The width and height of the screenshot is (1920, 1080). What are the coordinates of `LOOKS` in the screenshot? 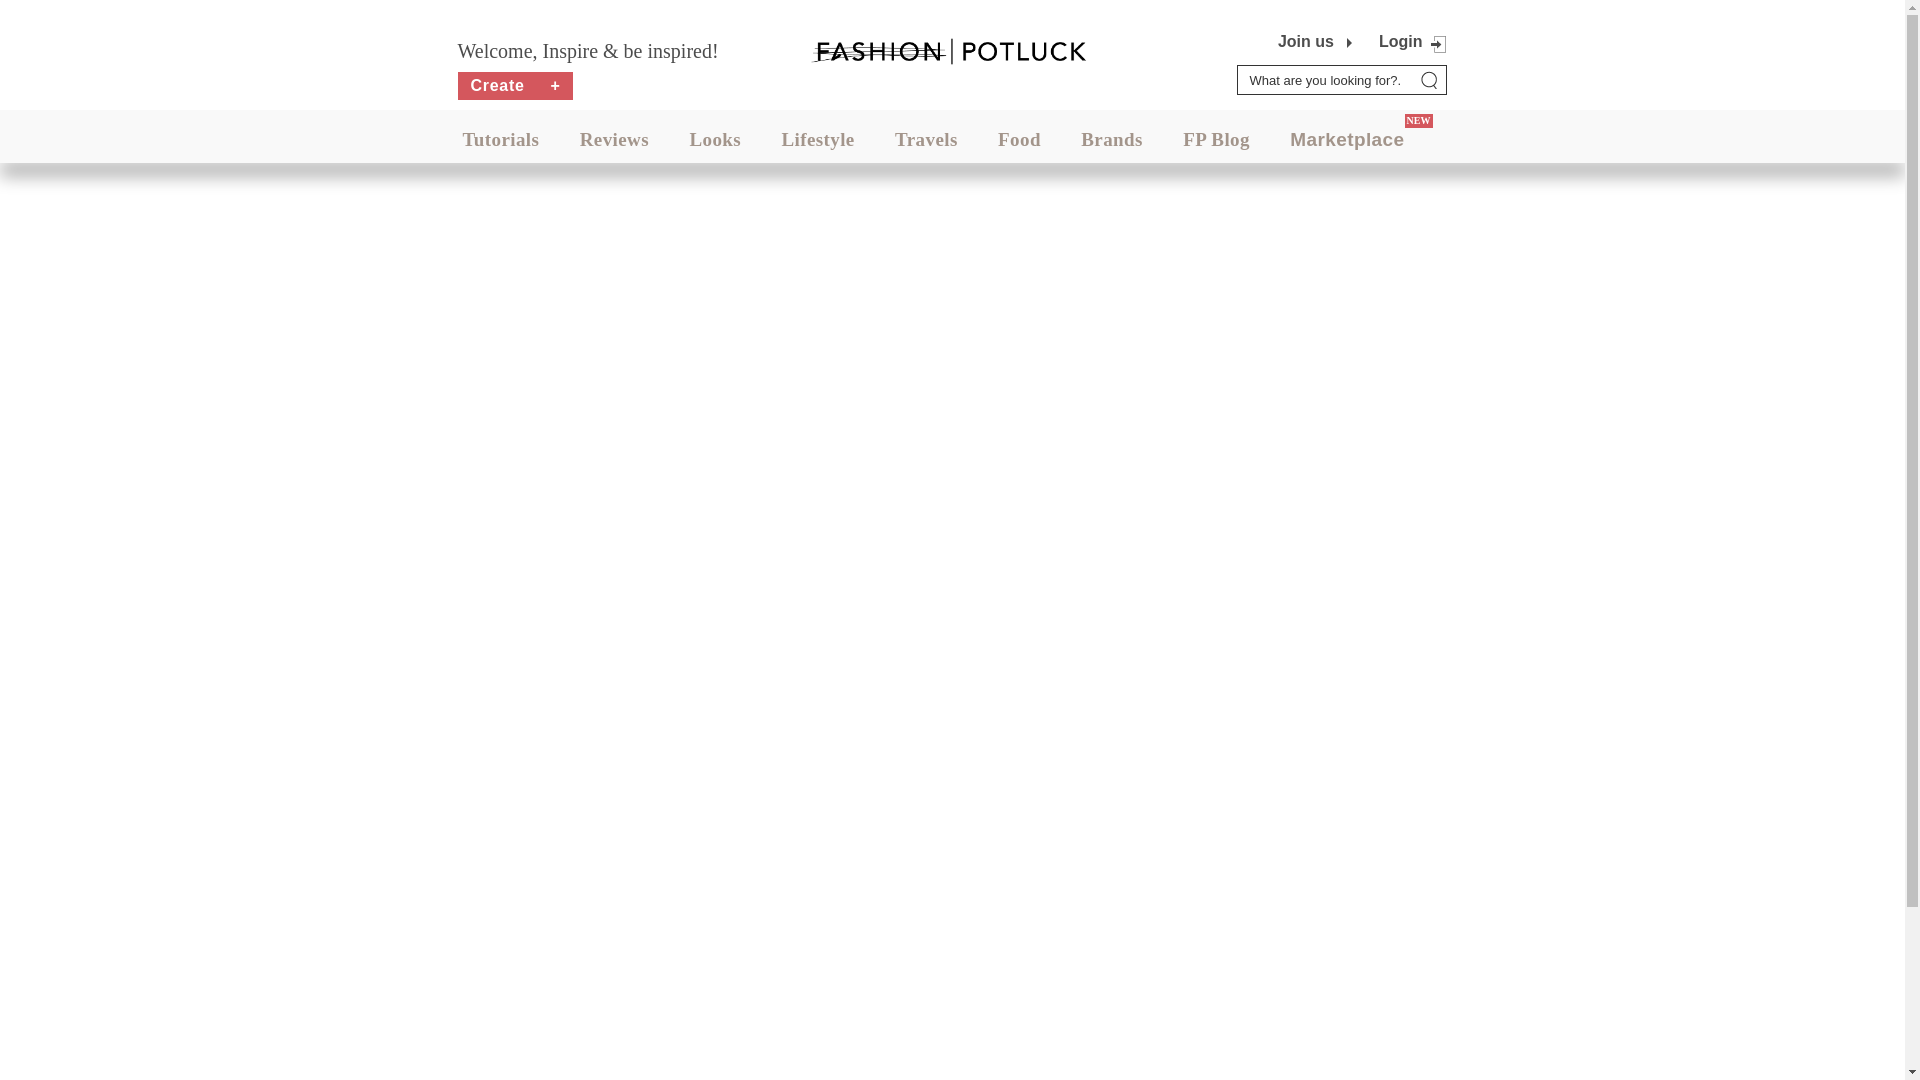 It's located at (715, 139).